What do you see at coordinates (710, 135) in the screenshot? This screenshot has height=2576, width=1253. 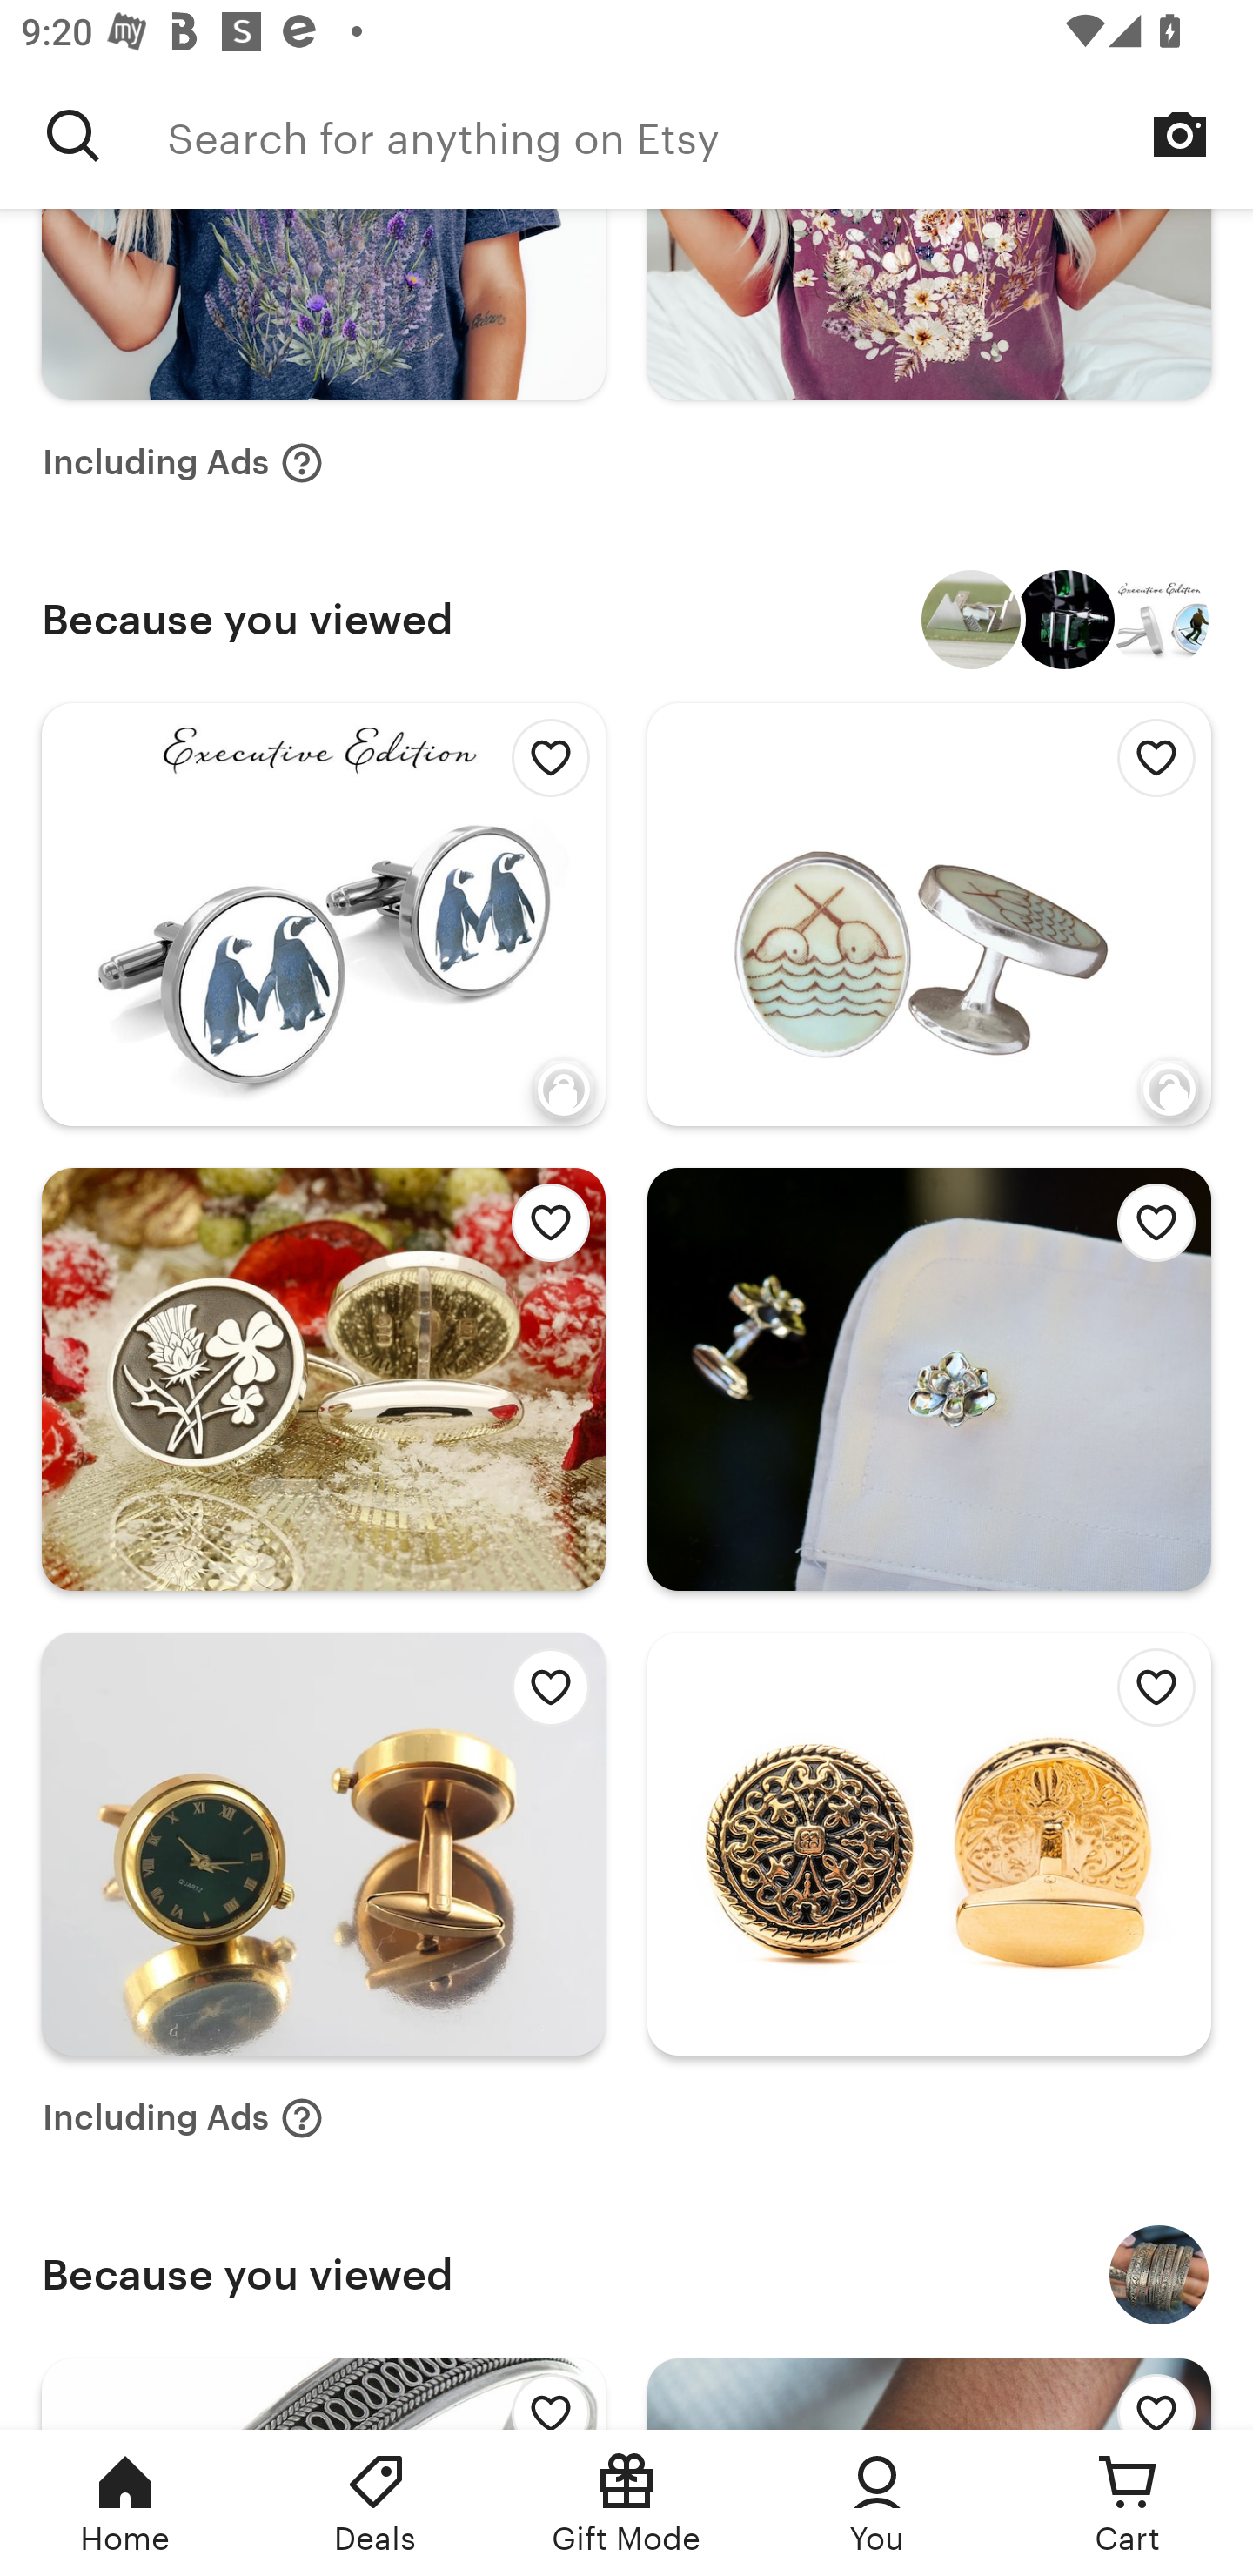 I see `Search for anything on Etsy` at bounding box center [710, 135].